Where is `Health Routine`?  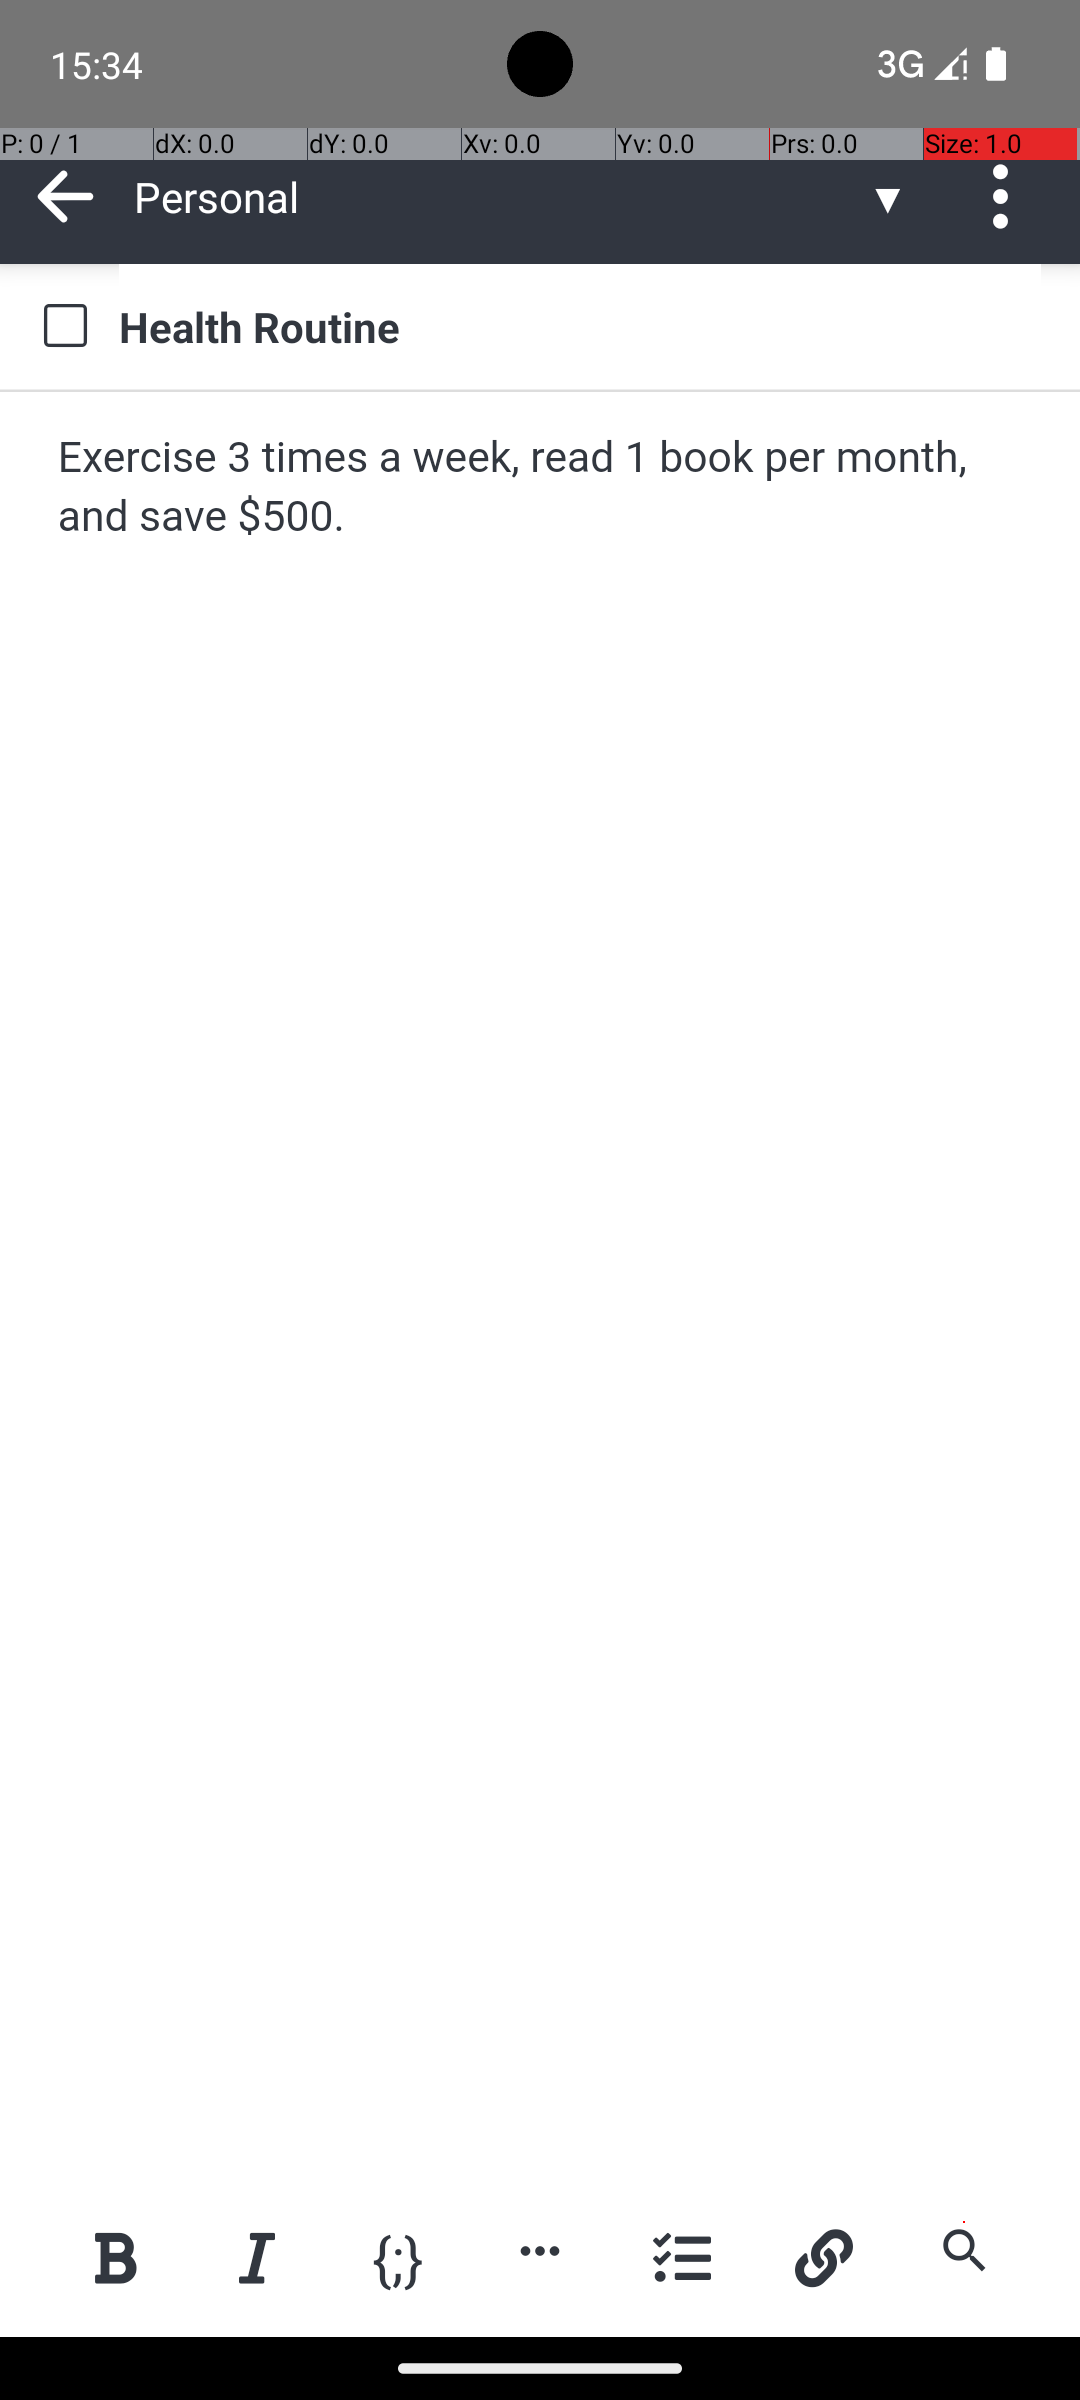 Health Routine is located at coordinates (580, 326).